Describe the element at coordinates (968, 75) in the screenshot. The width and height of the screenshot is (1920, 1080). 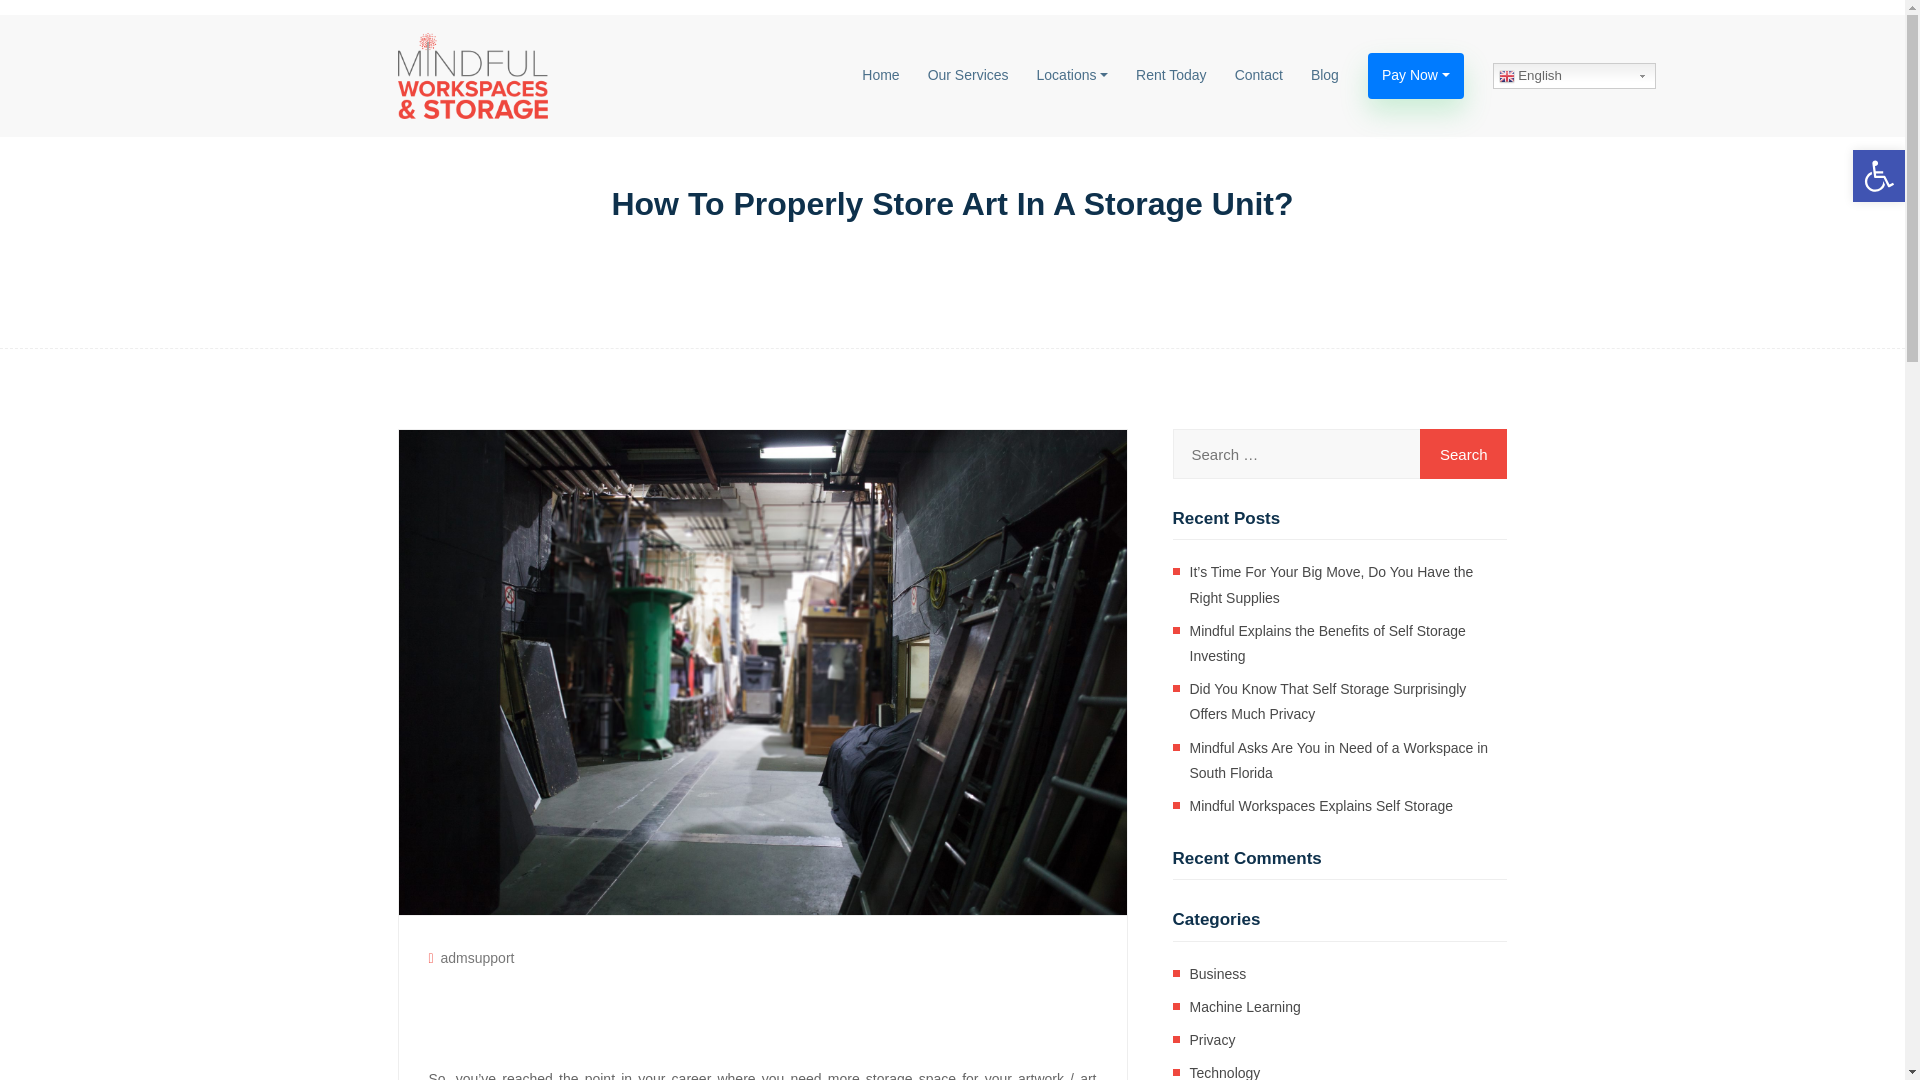
I see `Our Services` at that location.